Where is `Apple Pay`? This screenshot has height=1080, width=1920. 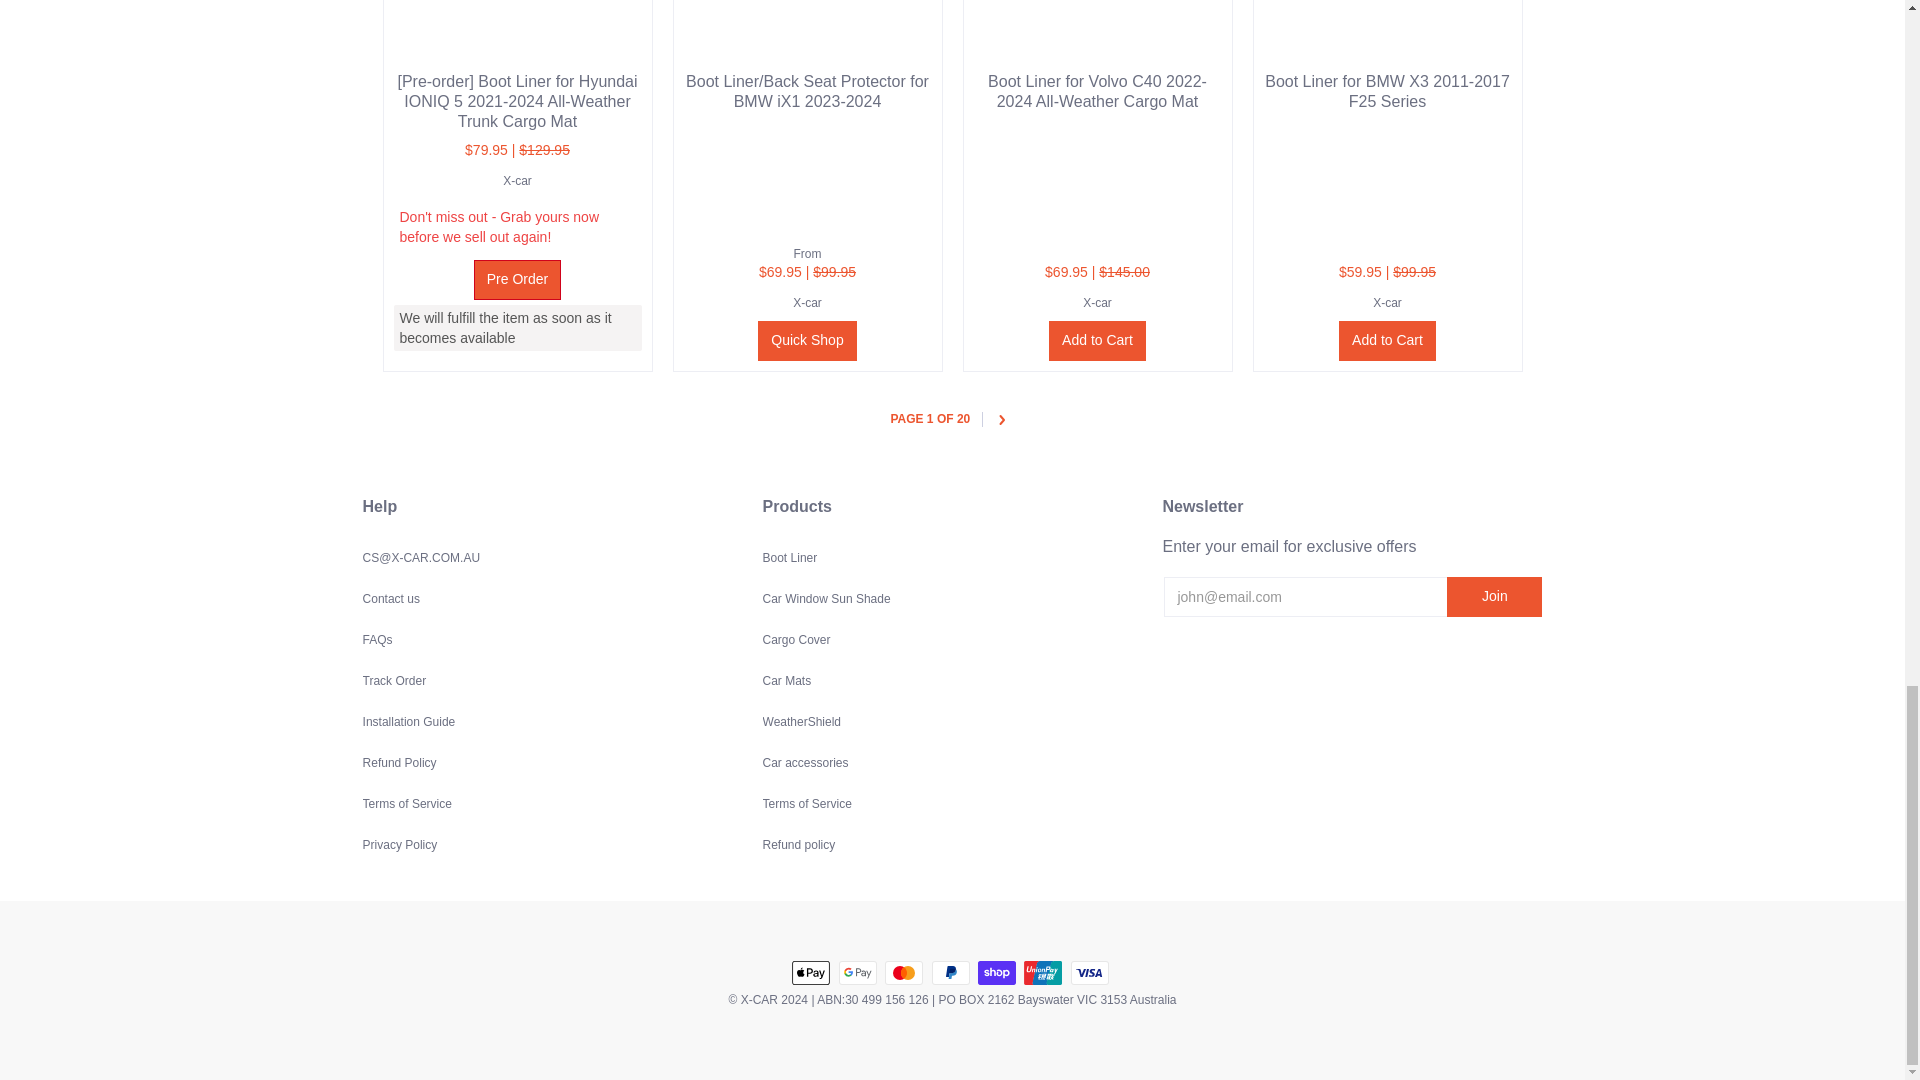
Apple Pay is located at coordinates (810, 972).